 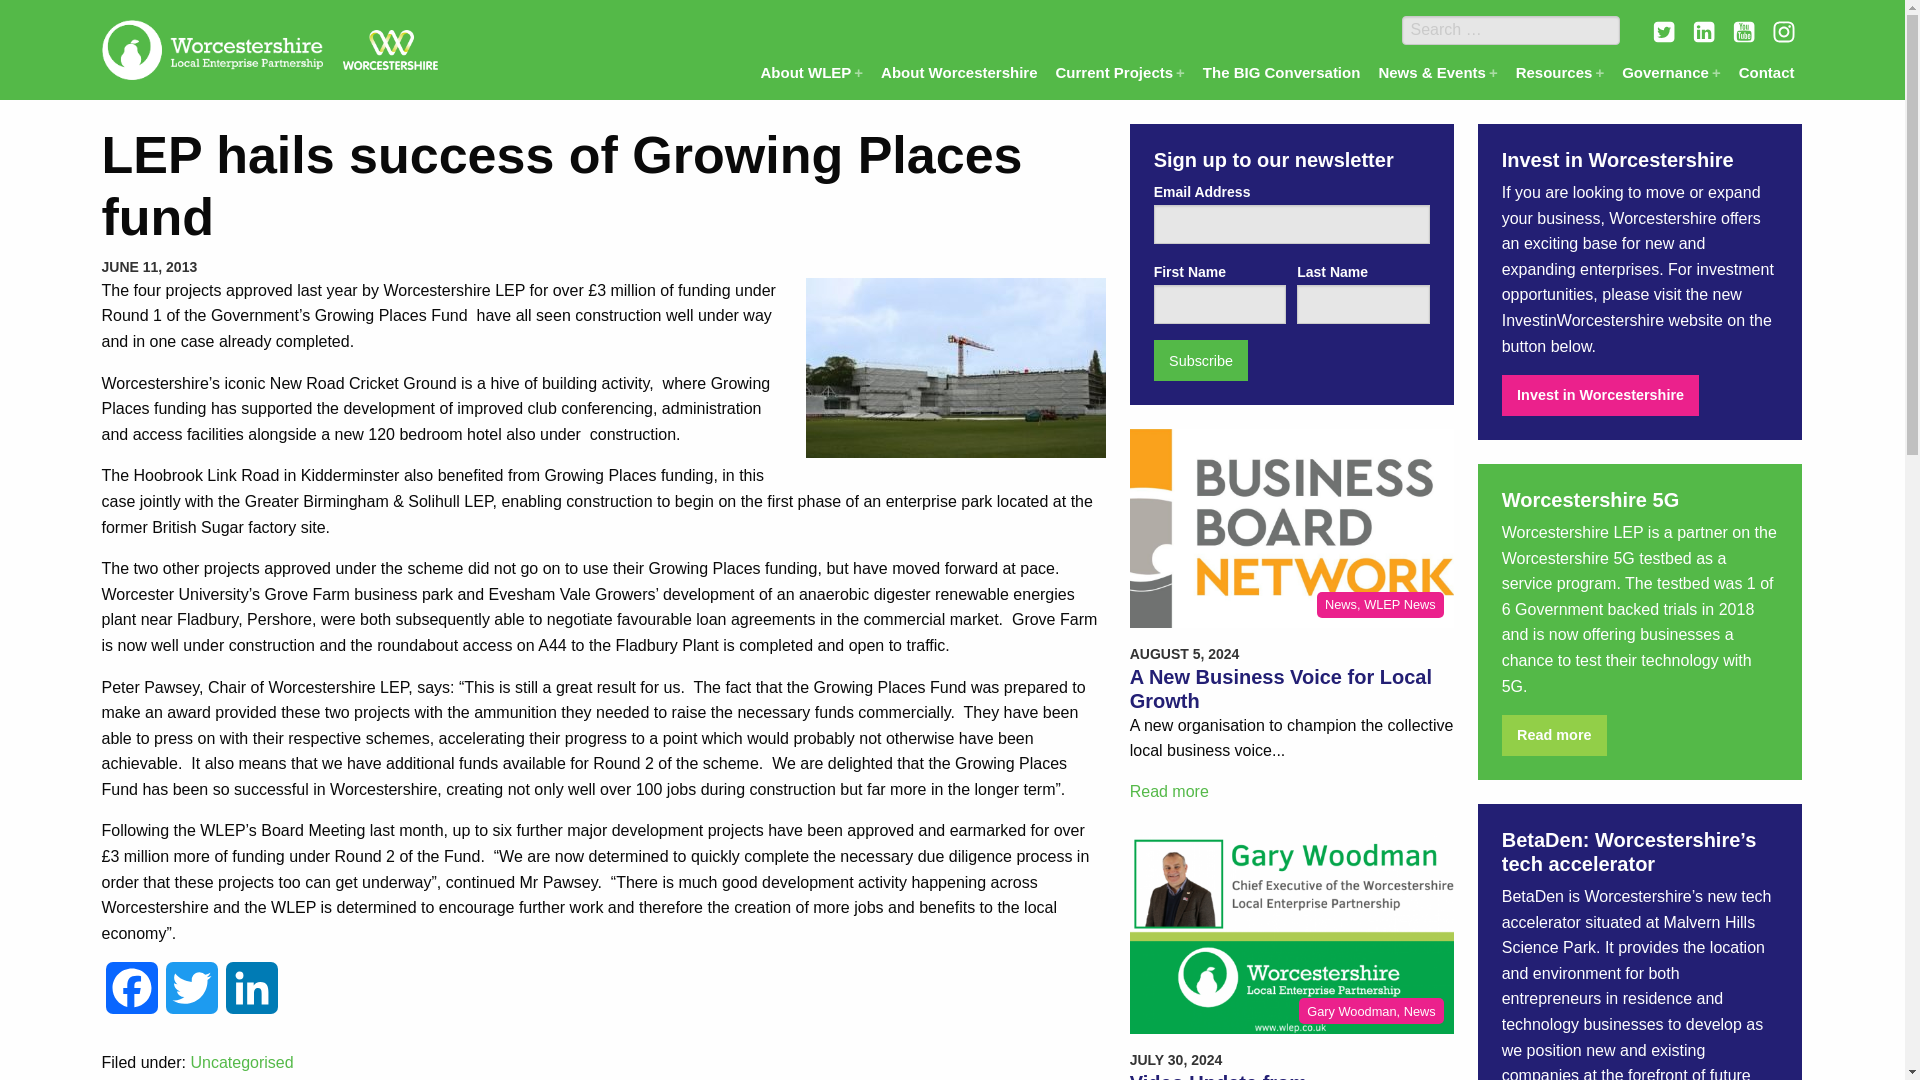 I want to click on Contact, so click(x=1766, y=72).